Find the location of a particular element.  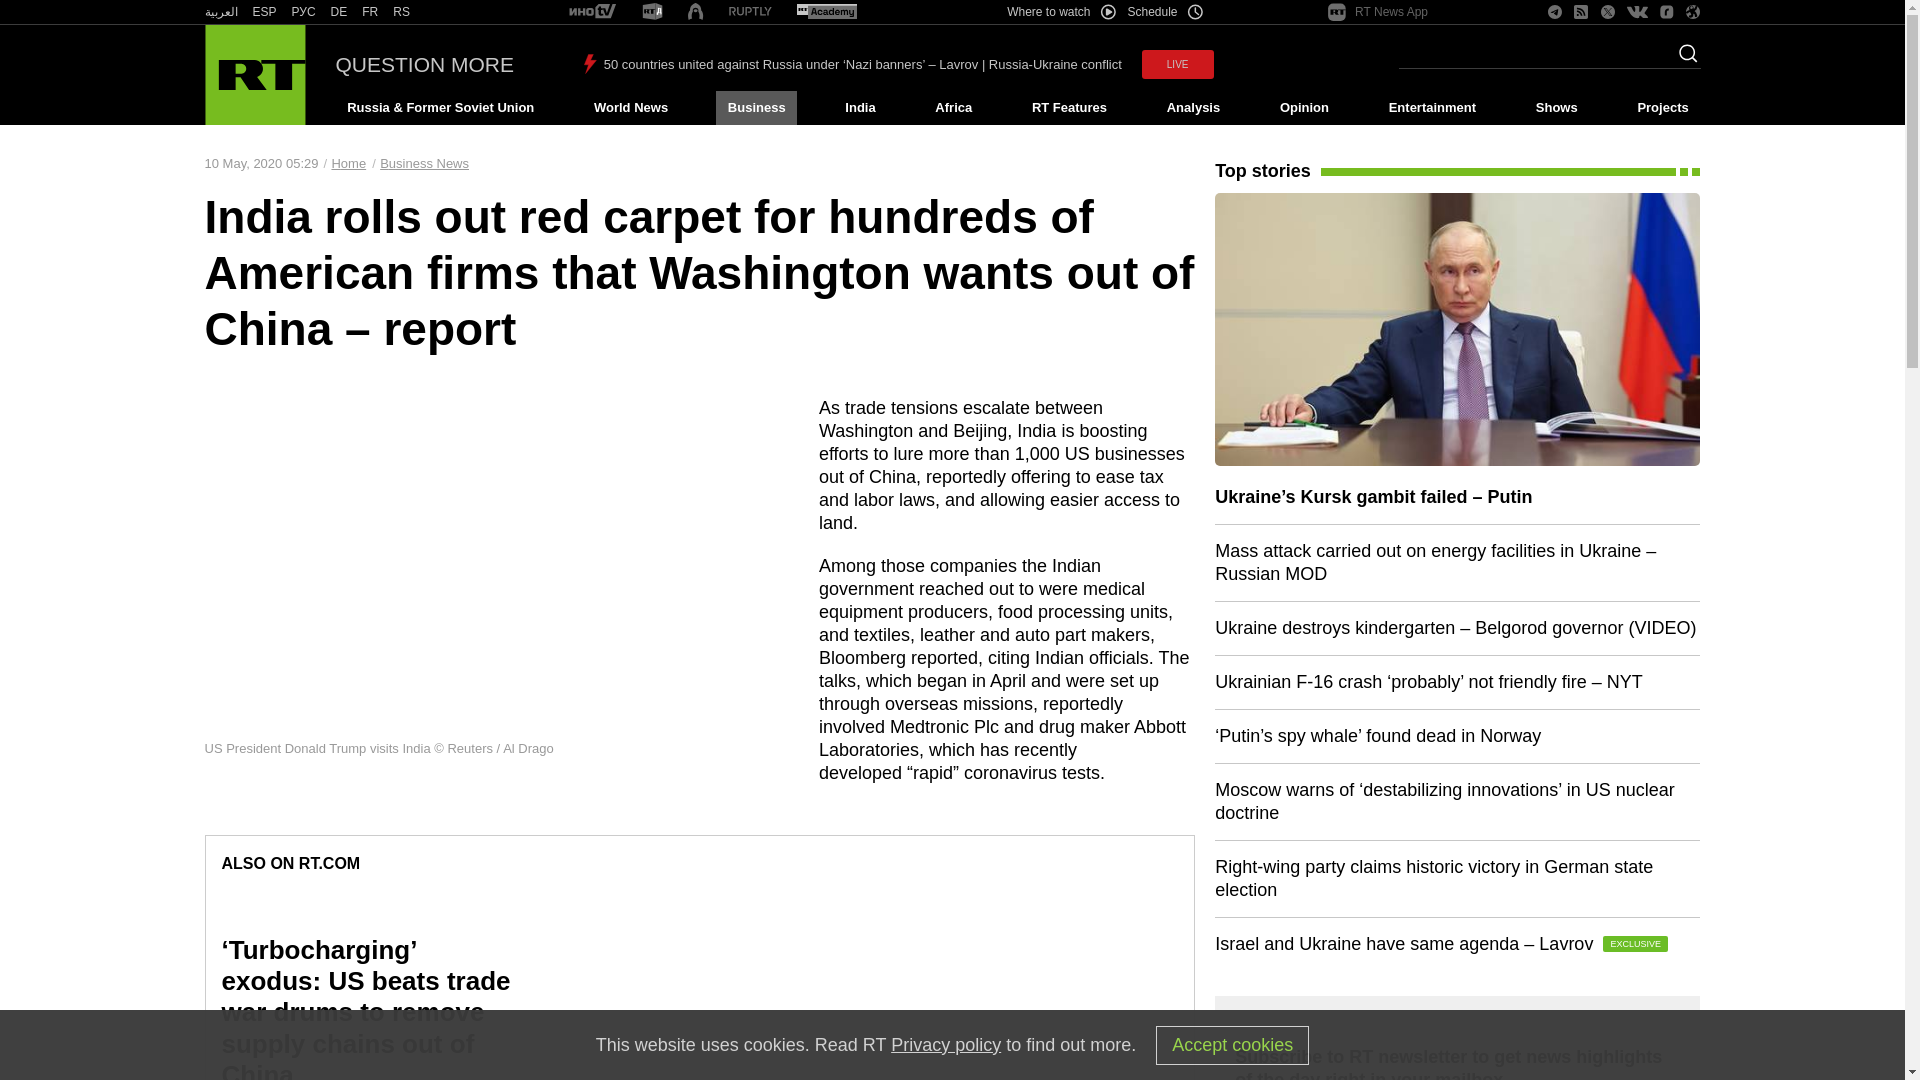

RT  is located at coordinates (826, 12).